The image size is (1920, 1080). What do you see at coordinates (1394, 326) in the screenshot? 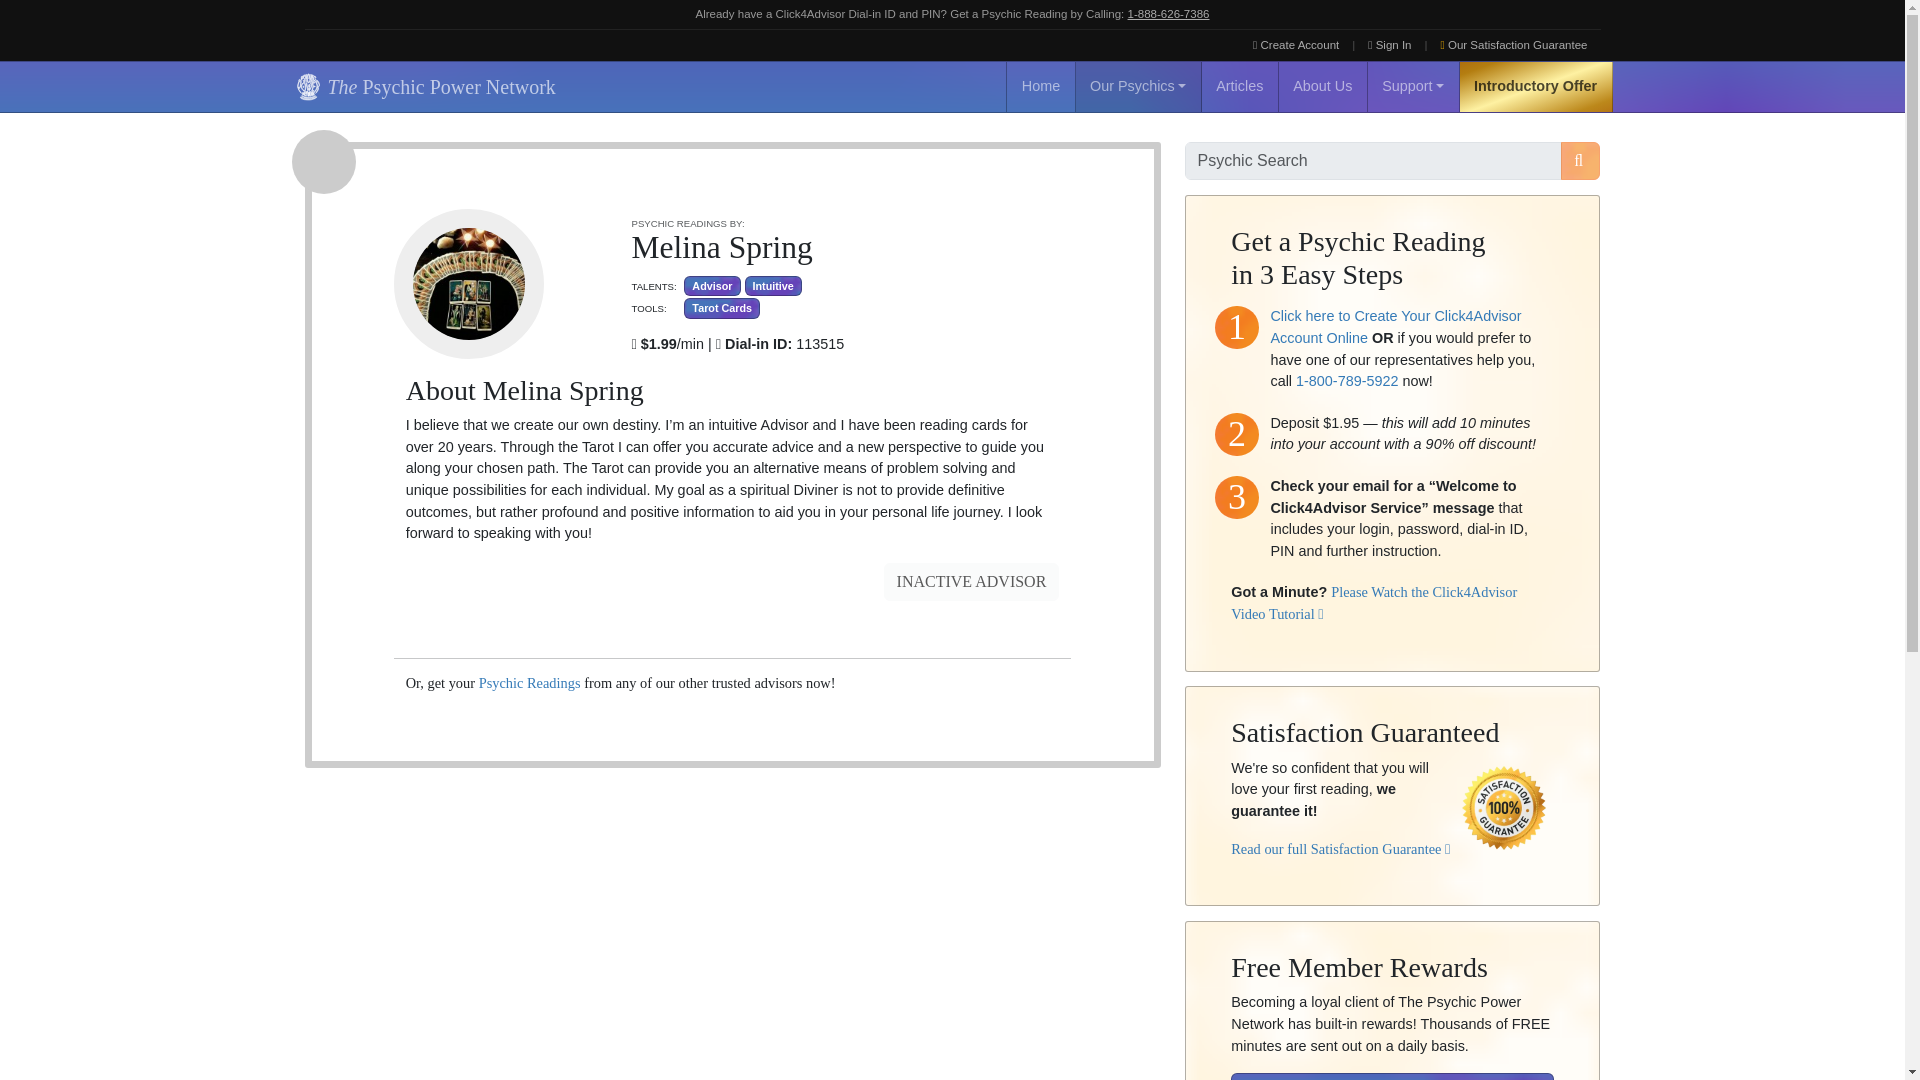
I see `Click here to Create Your Click4Advisor Account Online` at bounding box center [1394, 326].